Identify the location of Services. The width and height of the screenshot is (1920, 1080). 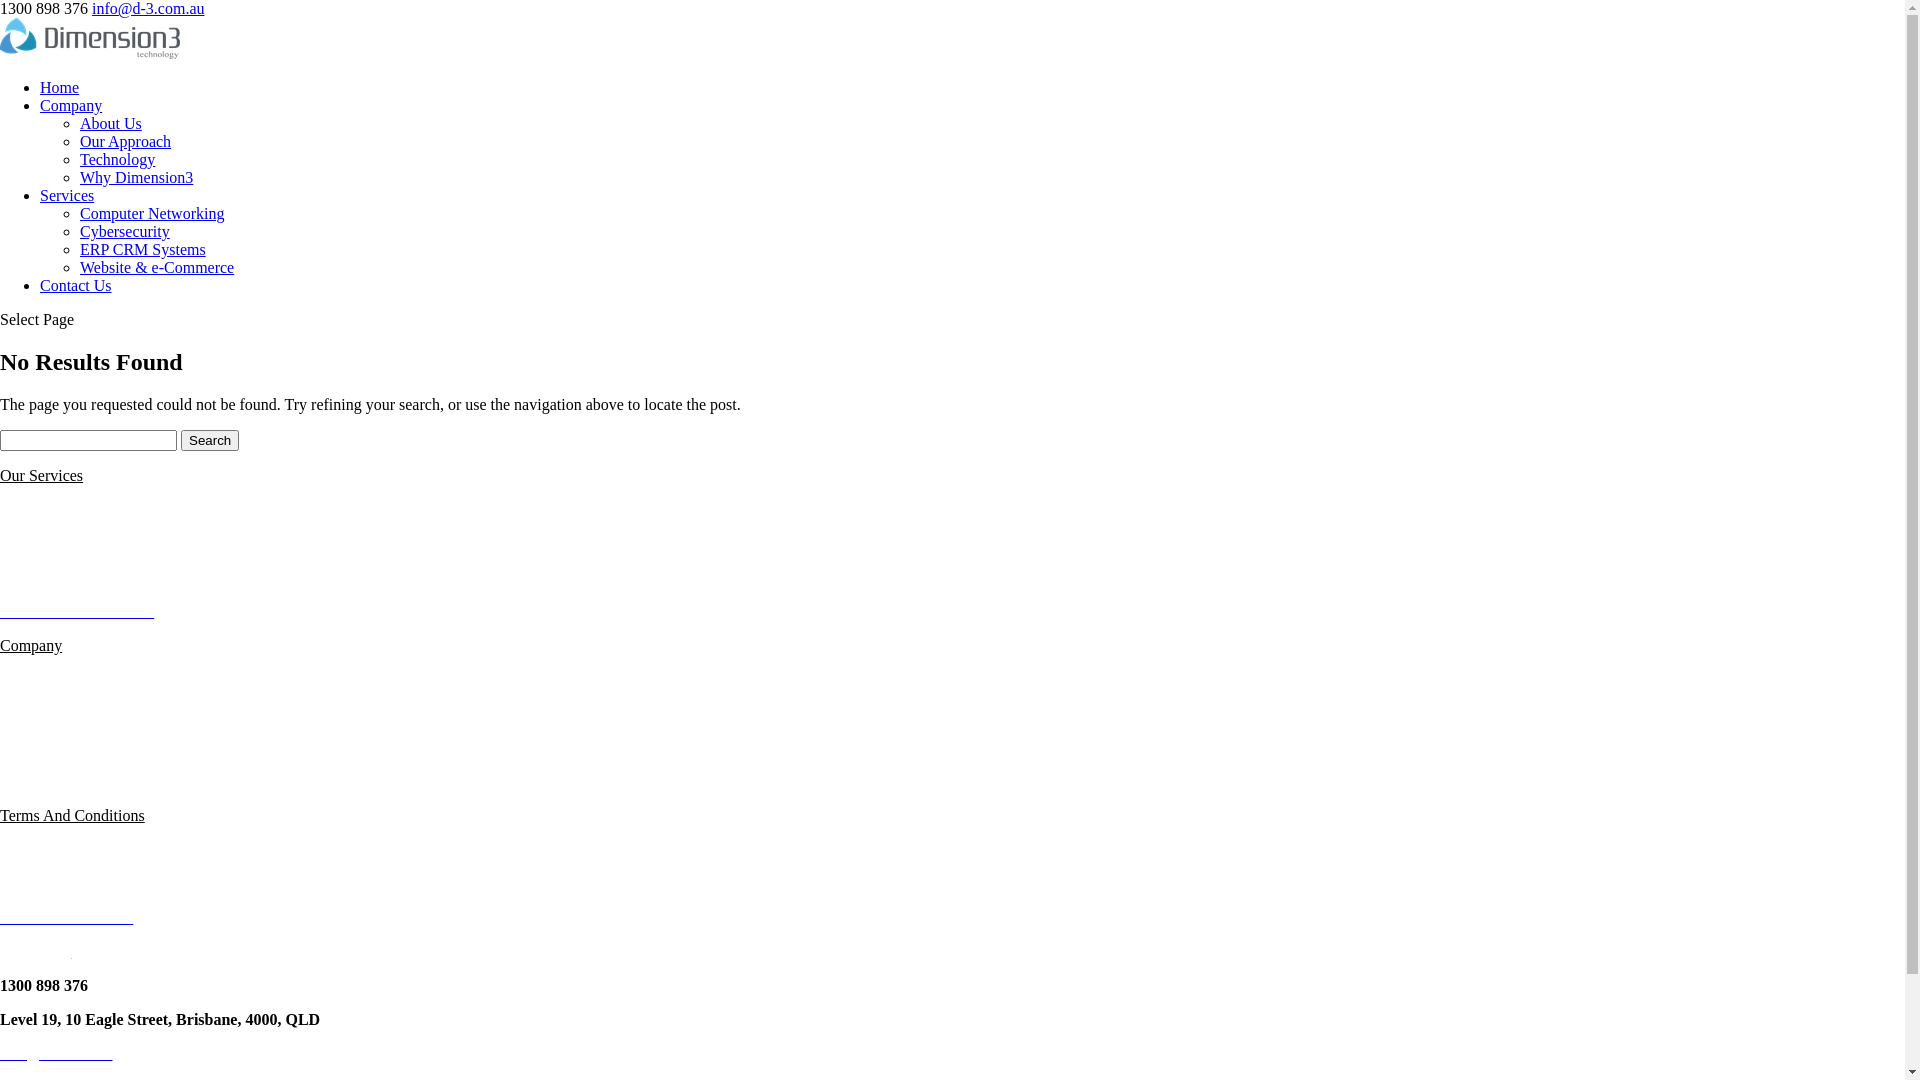
(67, 195).